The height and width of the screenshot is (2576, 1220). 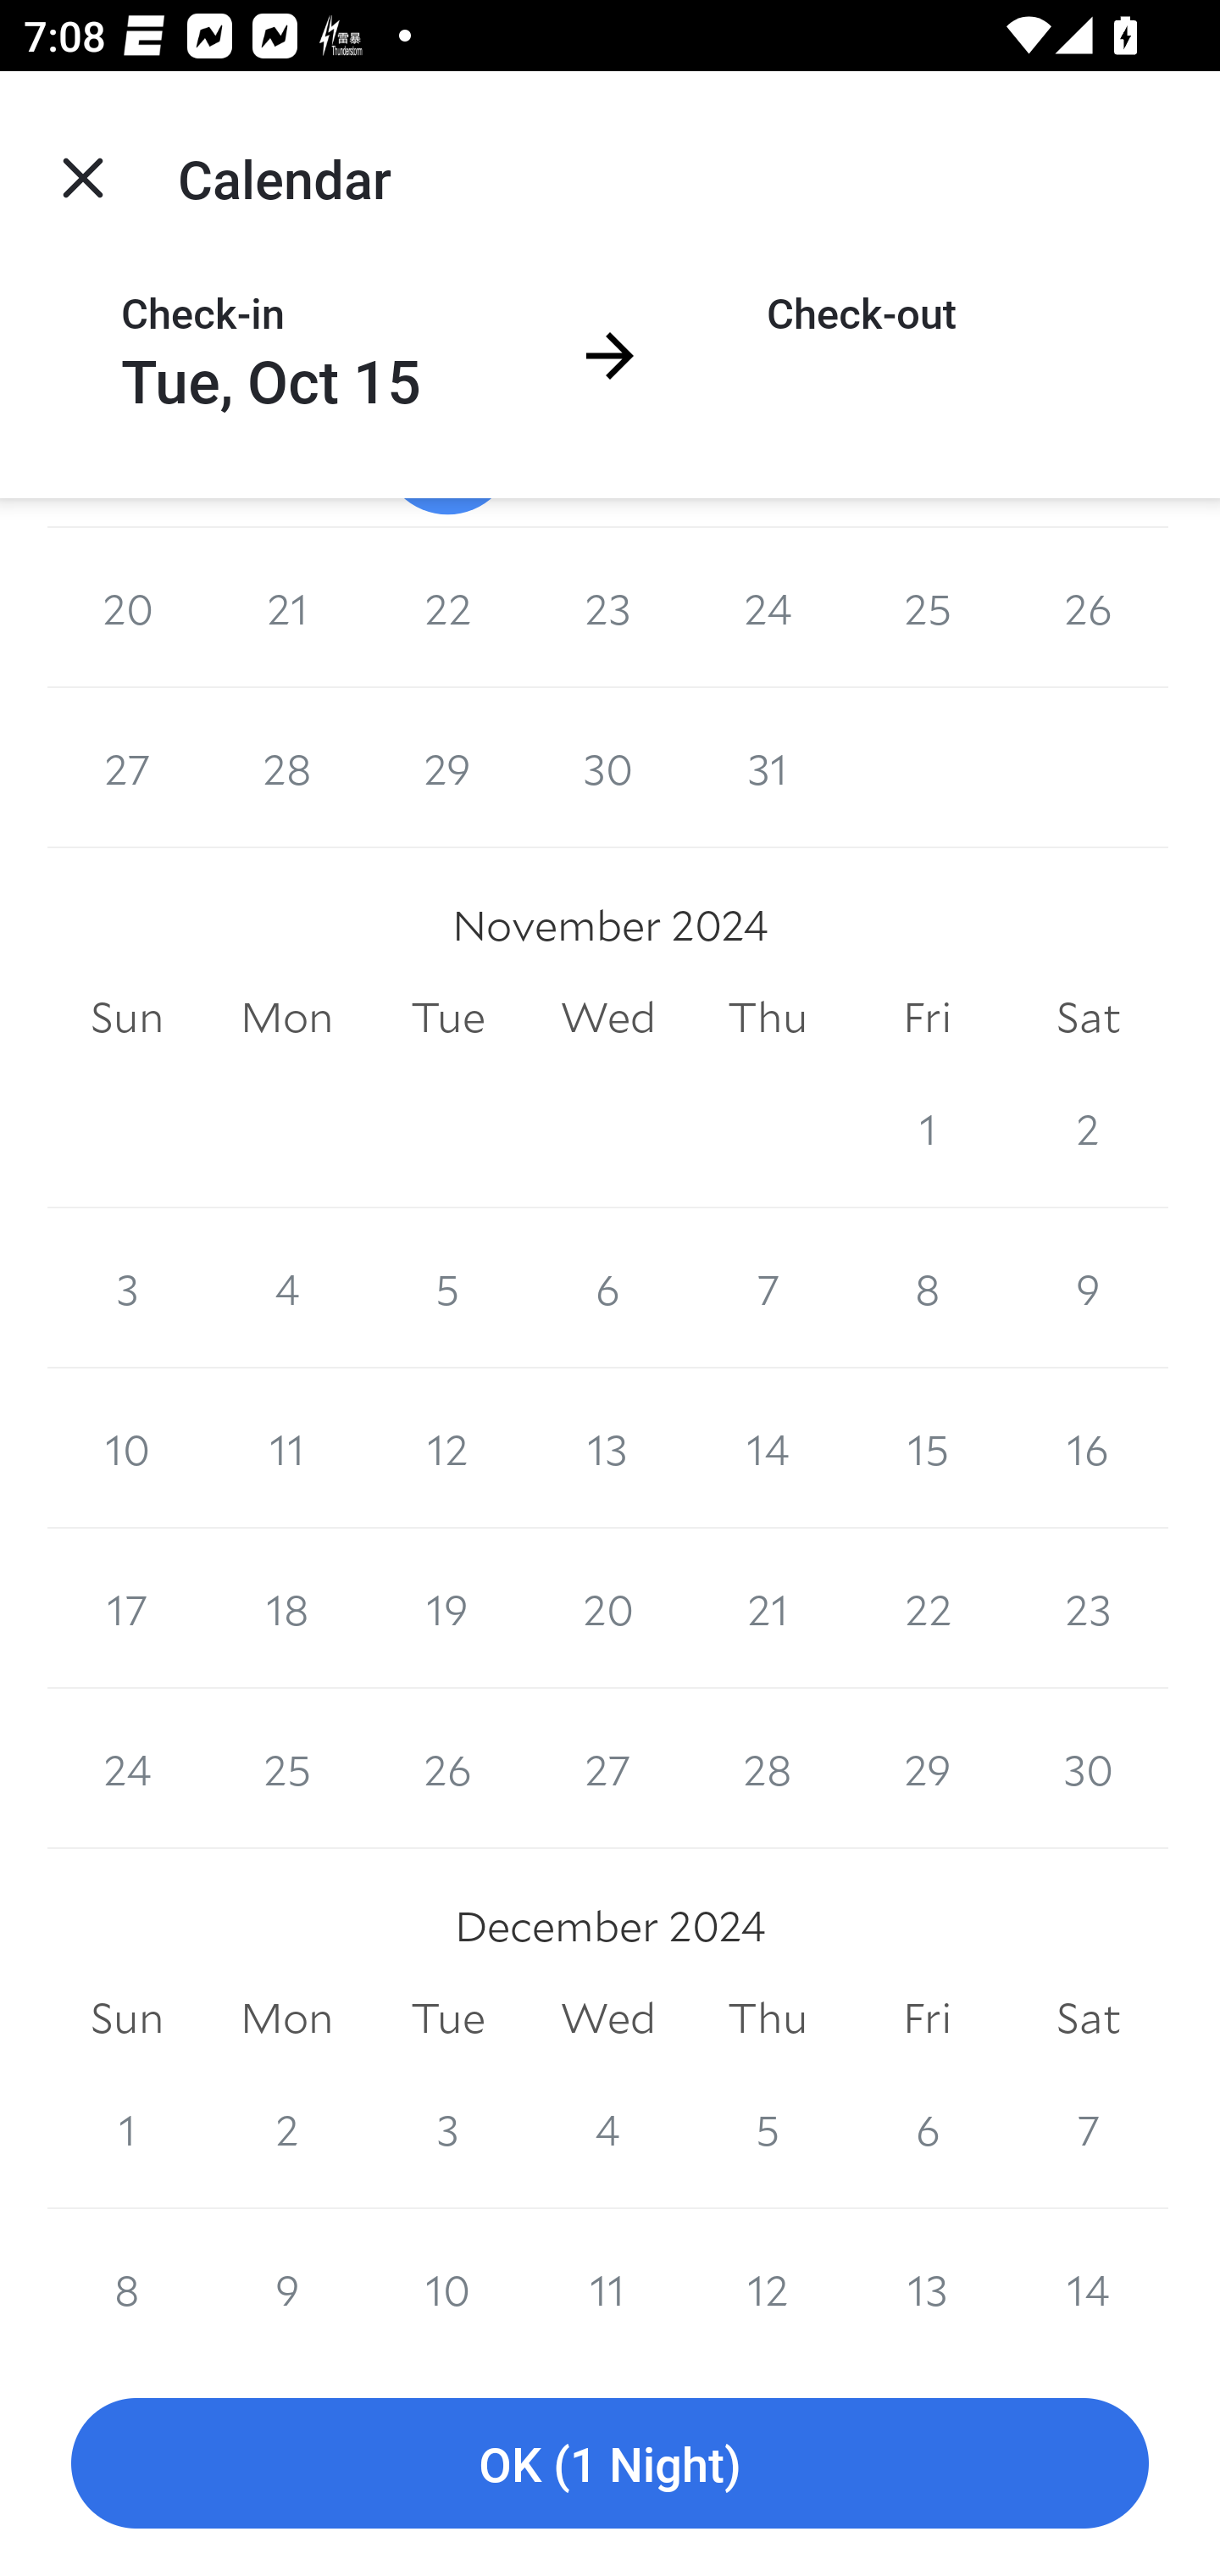 What do you see at coordinates (1088, 608) in the screenshot?
I see `26 26 October 2024` at bounding box center [1088, 608].